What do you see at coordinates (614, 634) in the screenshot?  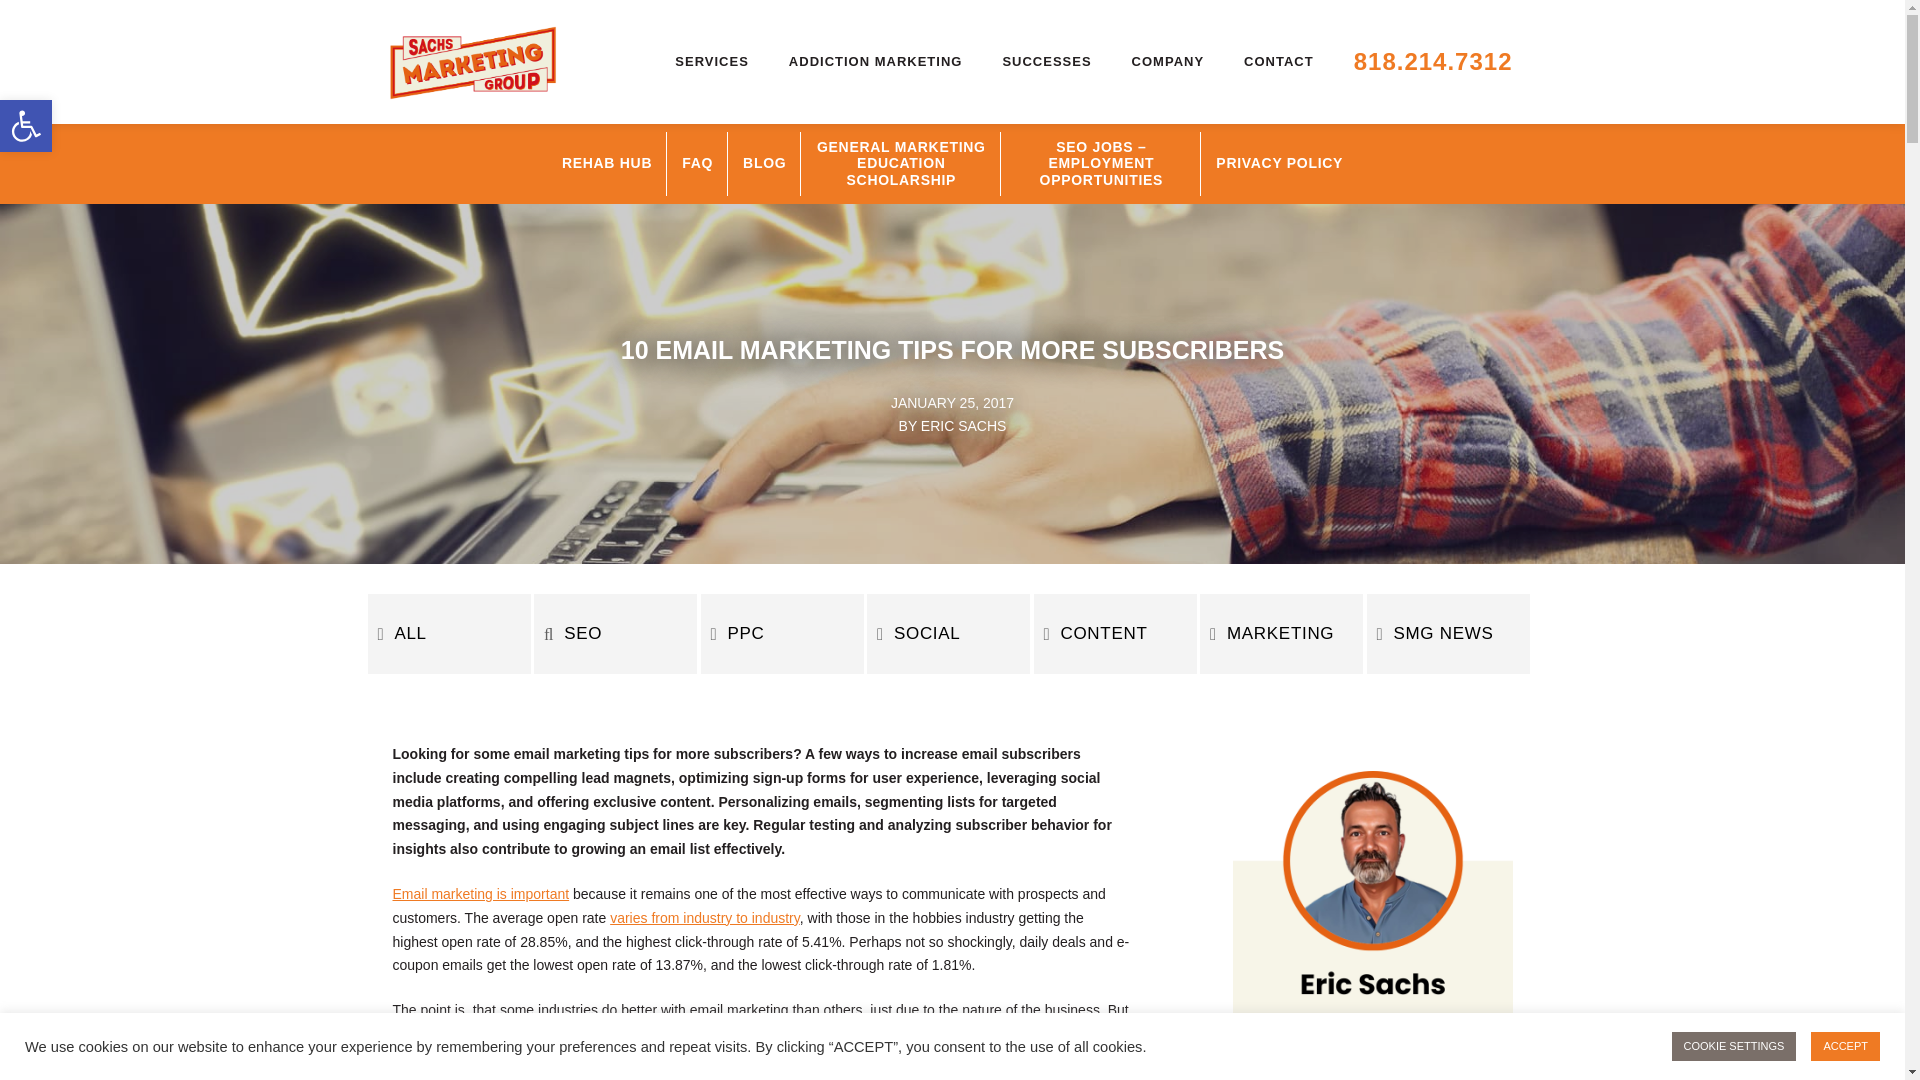 I see `SEO` at bounding box center [614, 634].